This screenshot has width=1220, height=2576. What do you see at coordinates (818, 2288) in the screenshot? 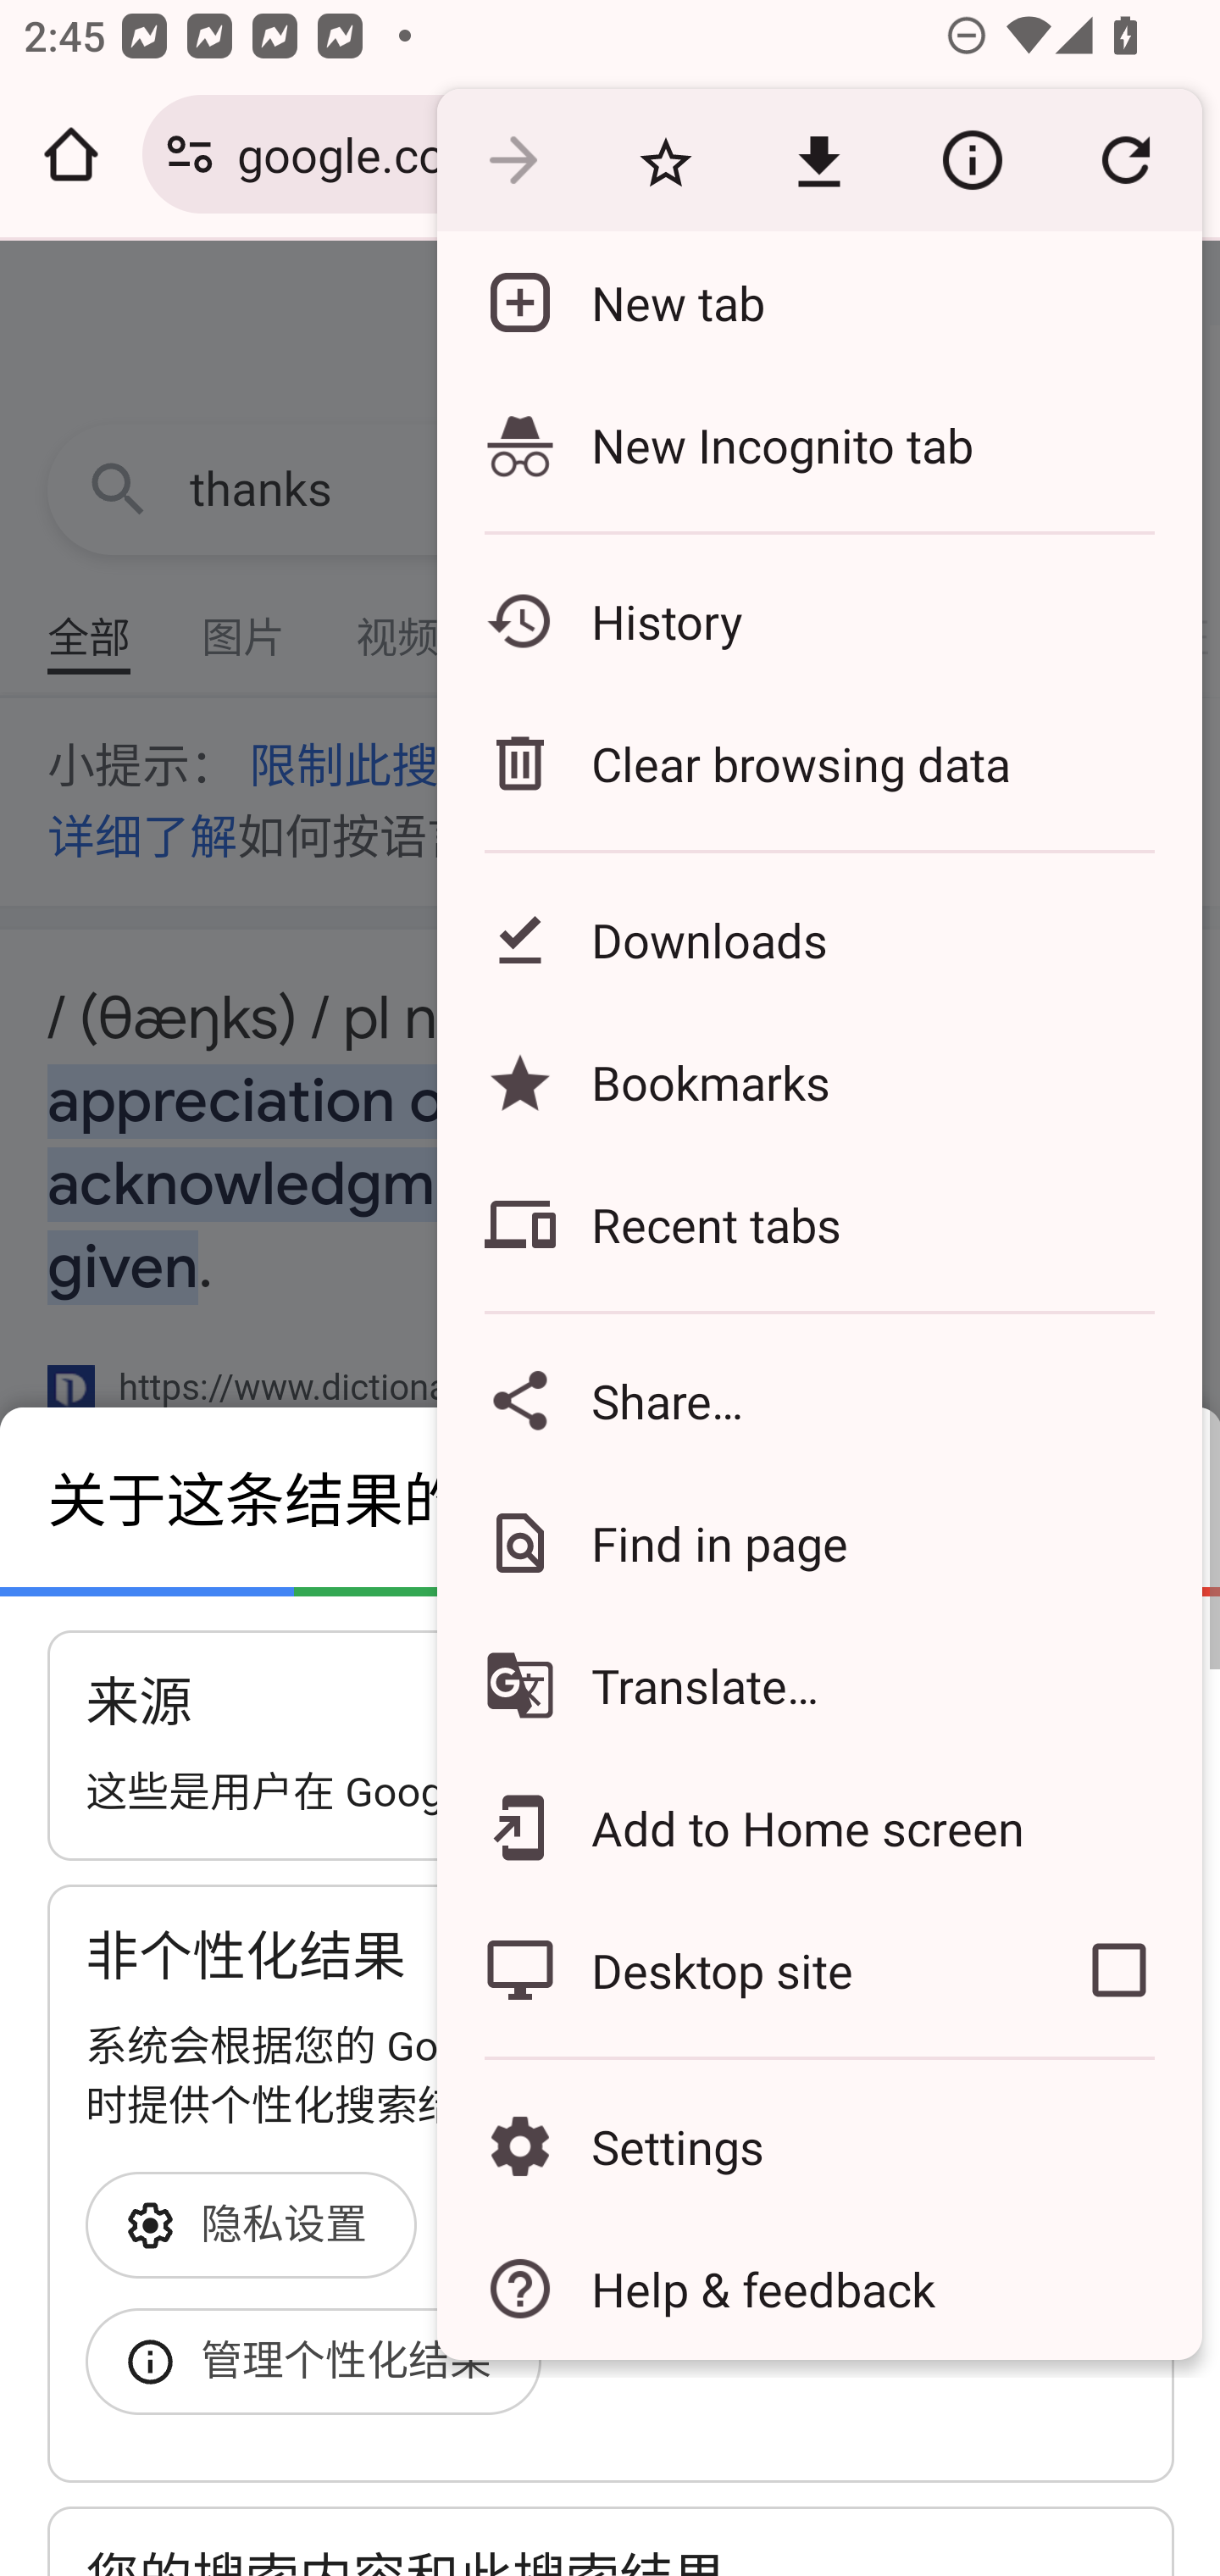
I see `Help & feedback` at bounding box center [818, 2288].